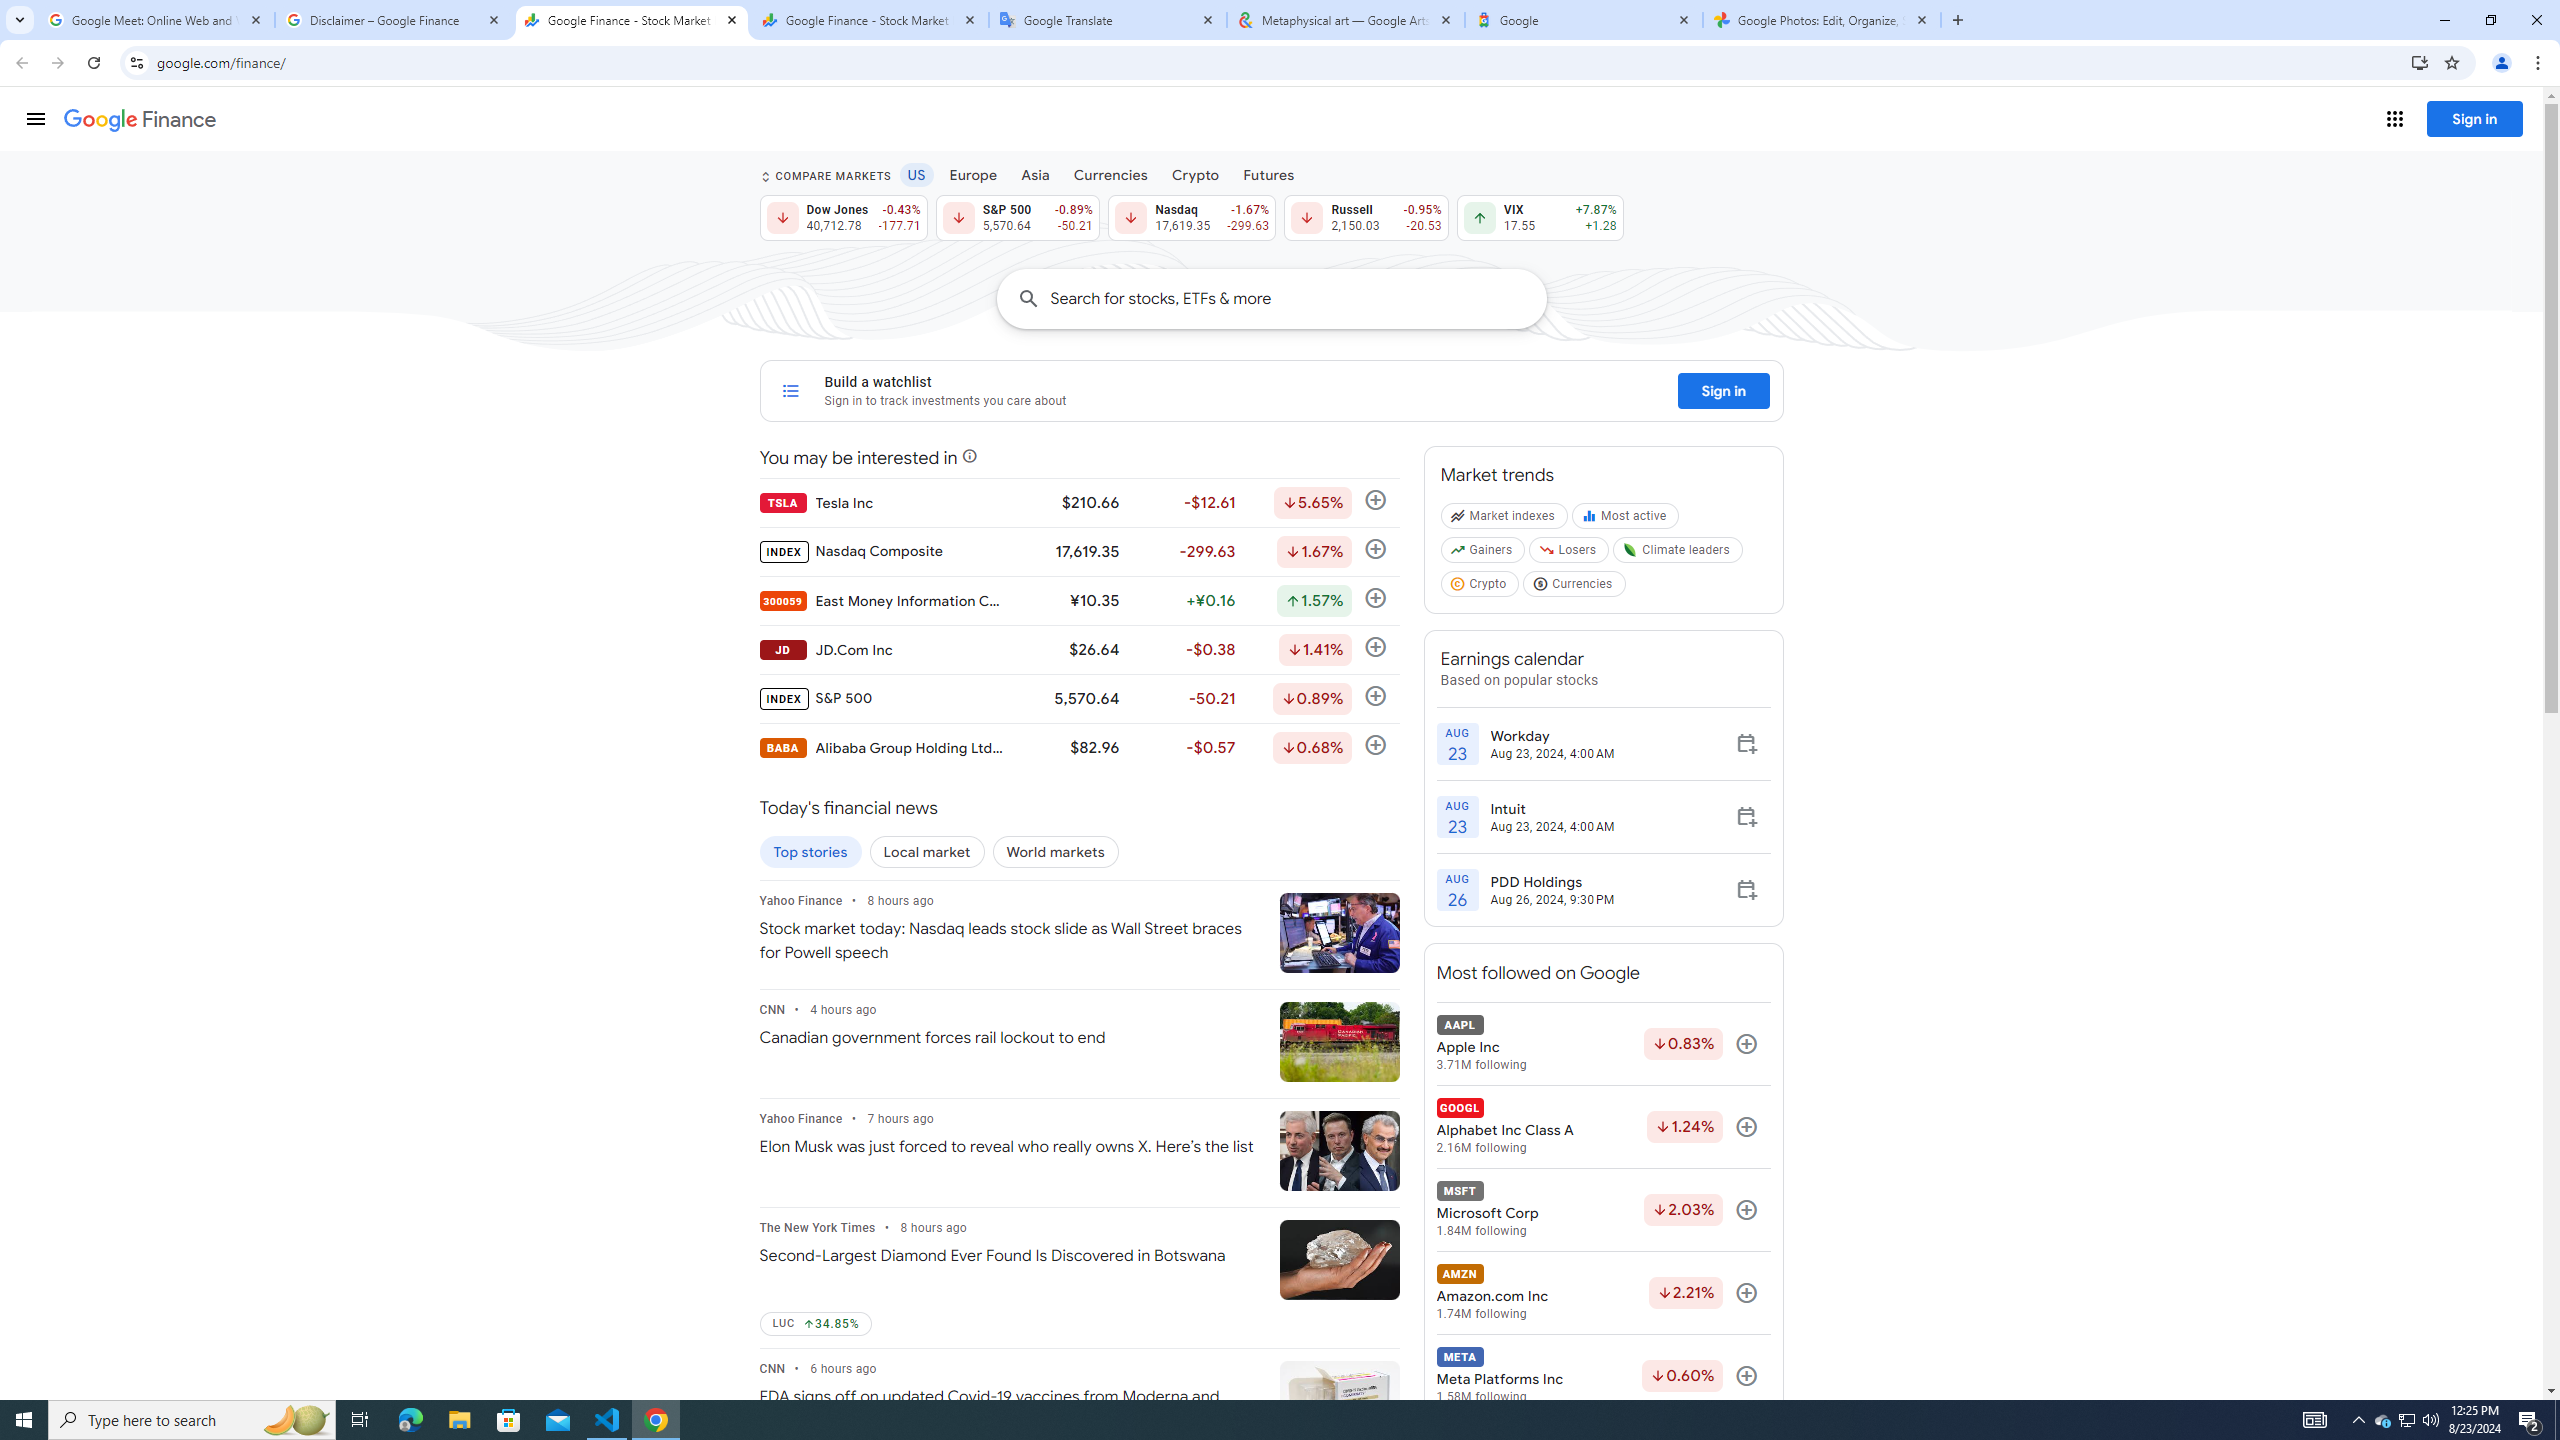 This screenshot has width=2560, height=1440. Describe the element at coordinates (1110, 174) in the screenshot. I see `Currencies` at that location.